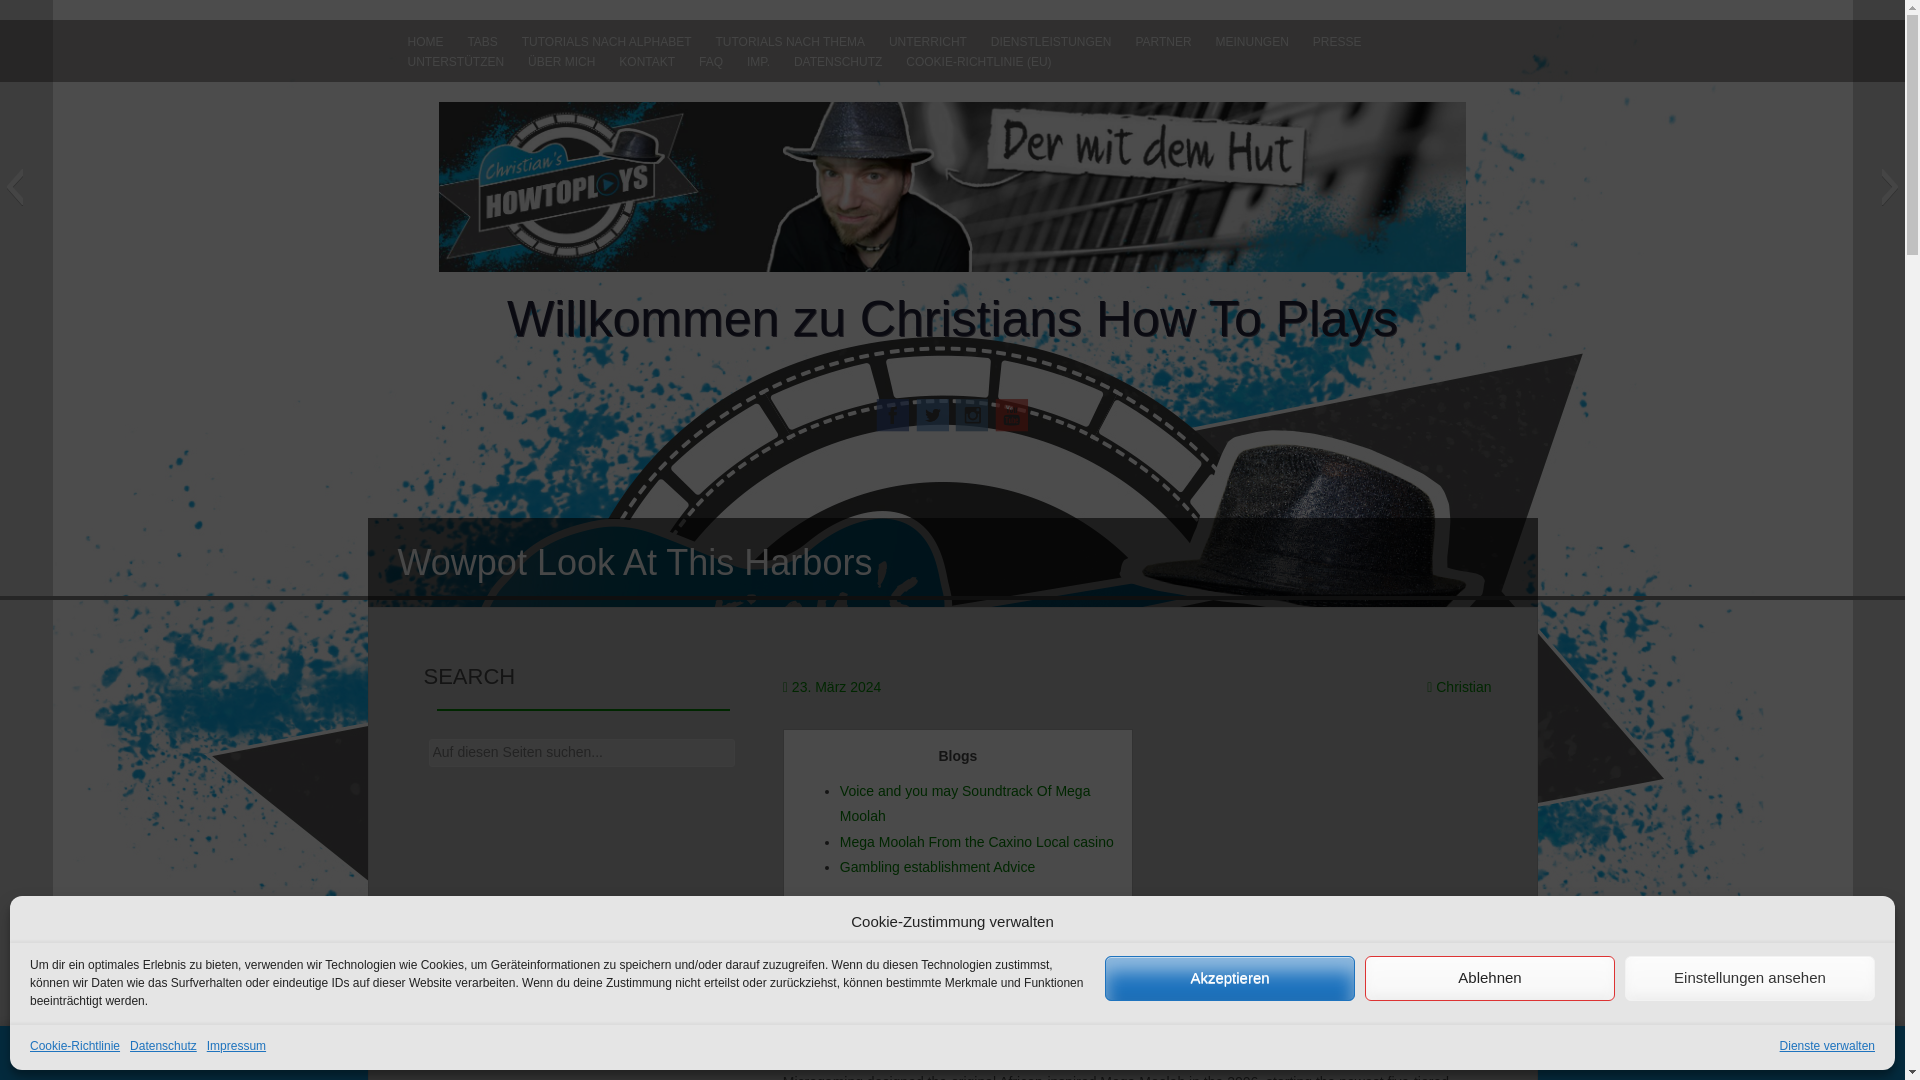 The height and width of the screenshot is (1080, 1920). Describe the element at coordinates (892, 413) in the screenshot. I see `Facebook` at that location.